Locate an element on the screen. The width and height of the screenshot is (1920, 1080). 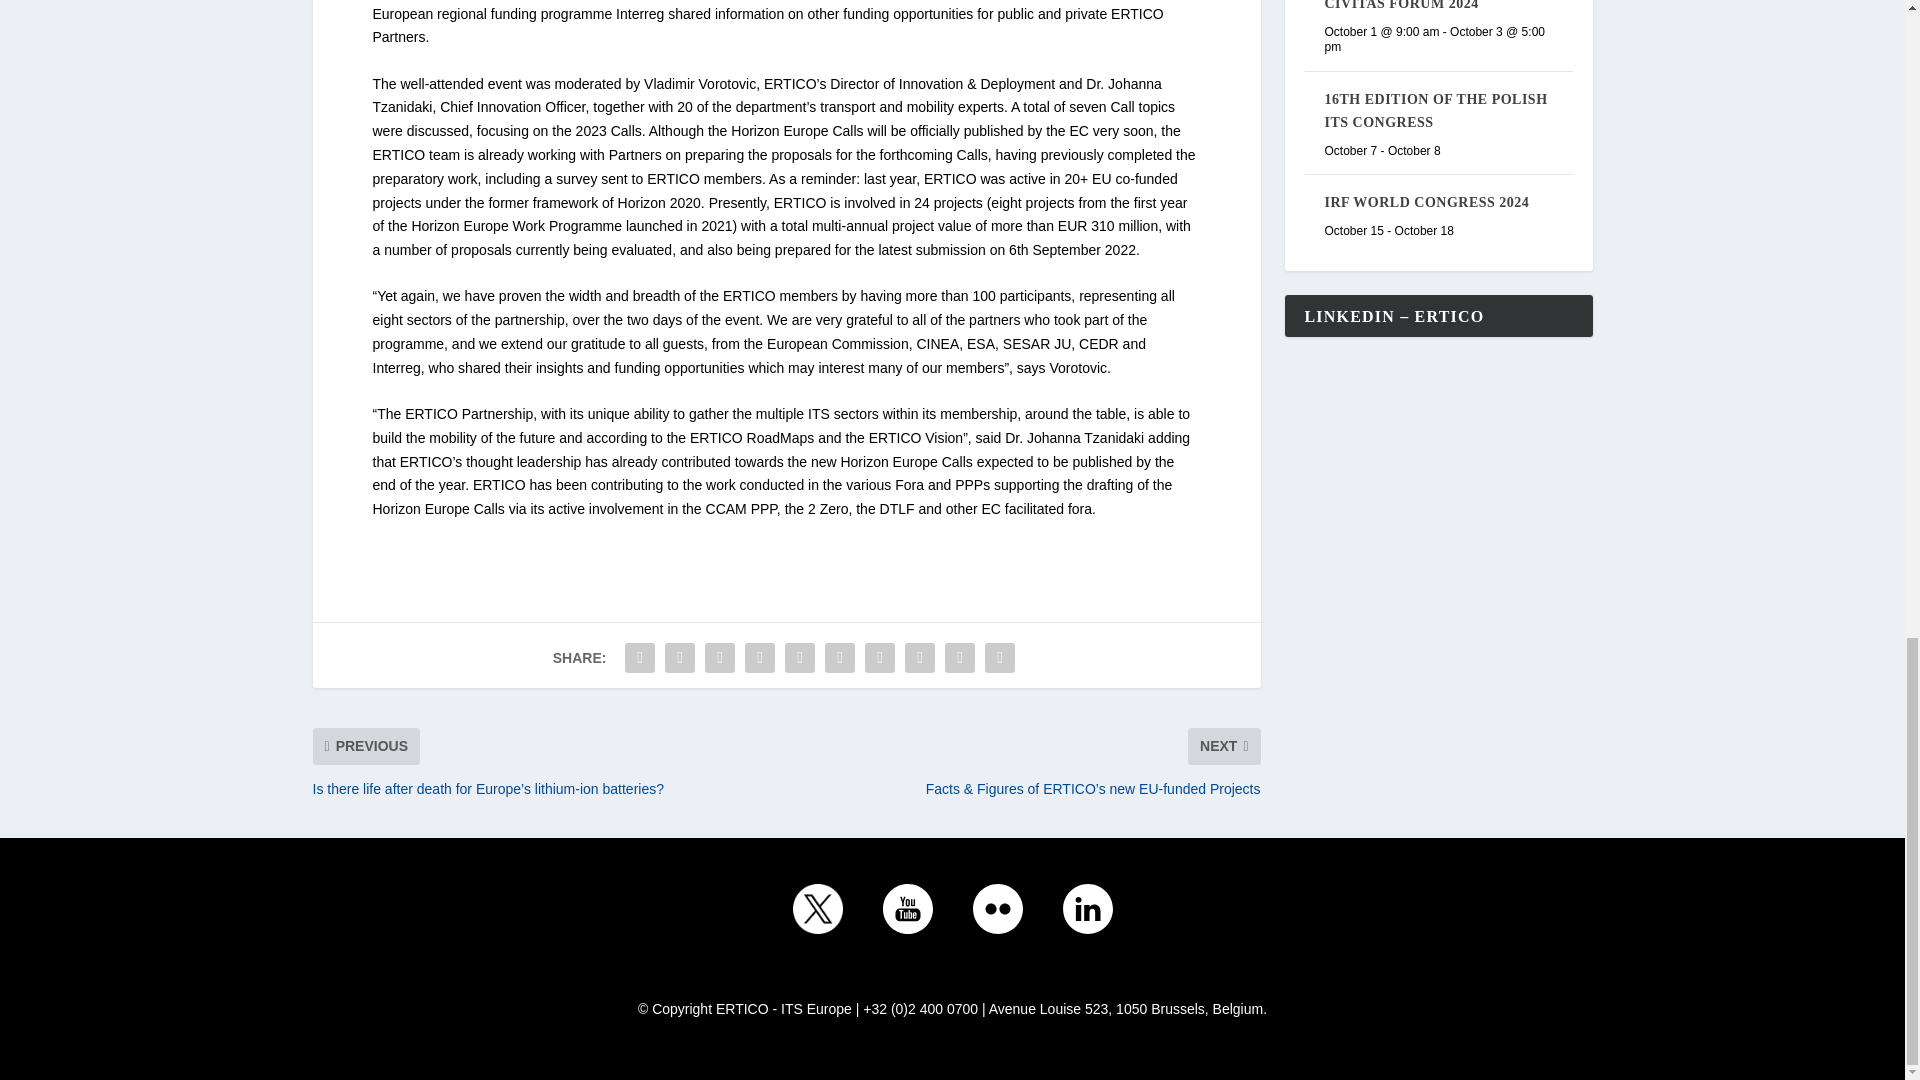
16TH EDITION OF THE POLISH ITS CONGRESS is located at coordinates (1436, 110).